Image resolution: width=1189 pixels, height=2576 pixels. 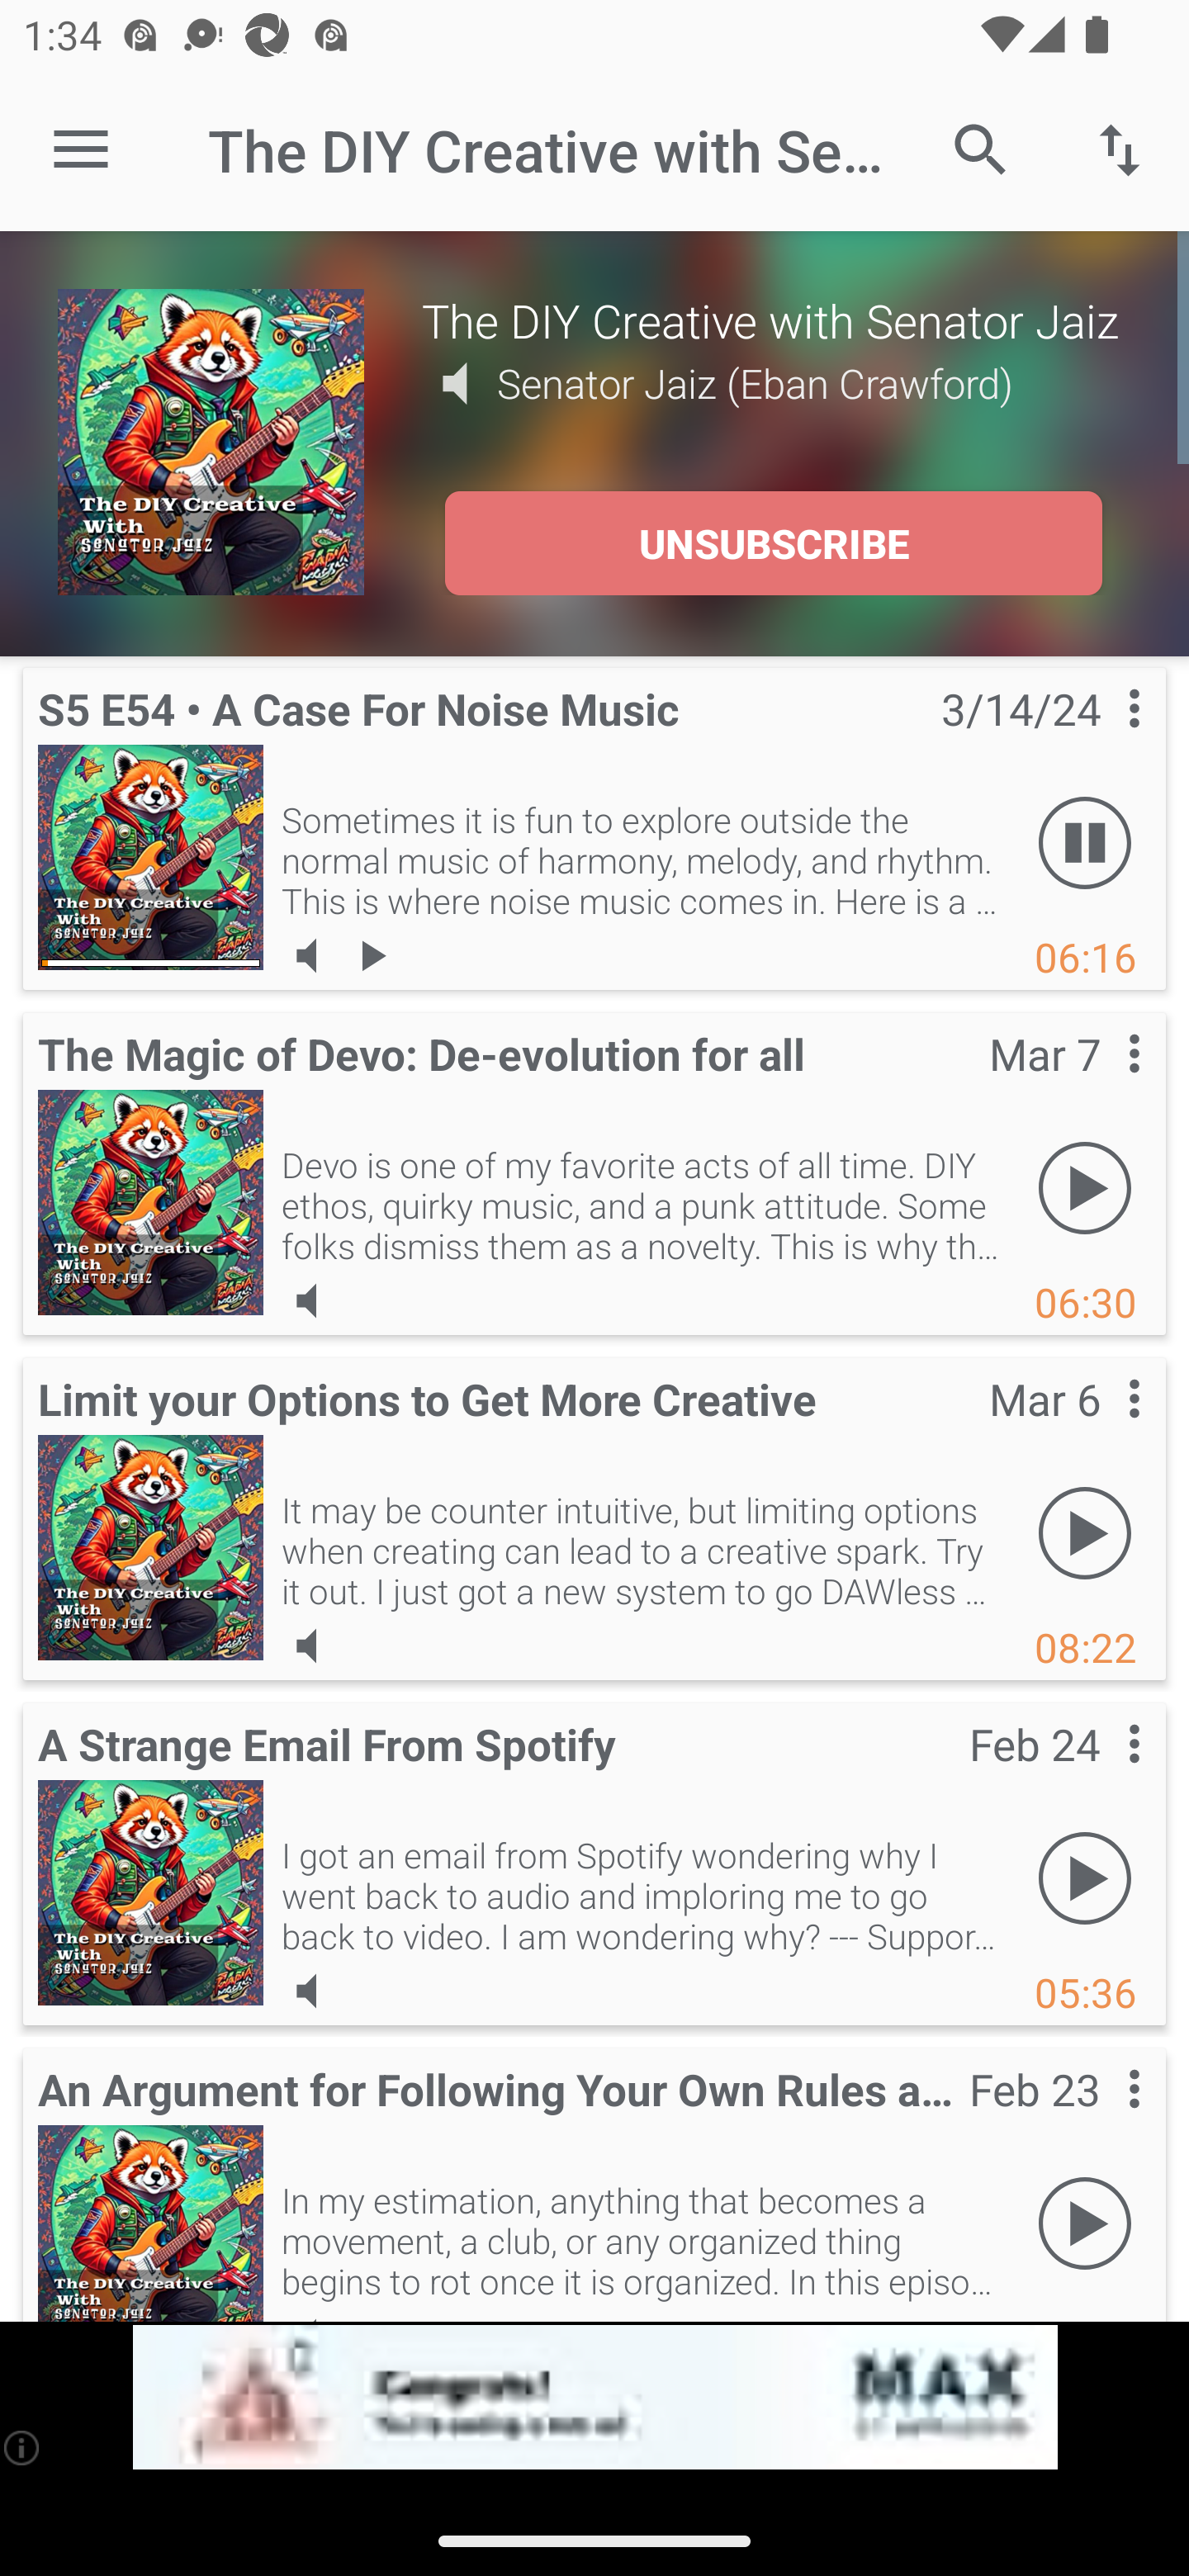 What do you see at coordinates (1085, 844) in the screenshot?
I see `Pause` at bounding box center [1085, 844].